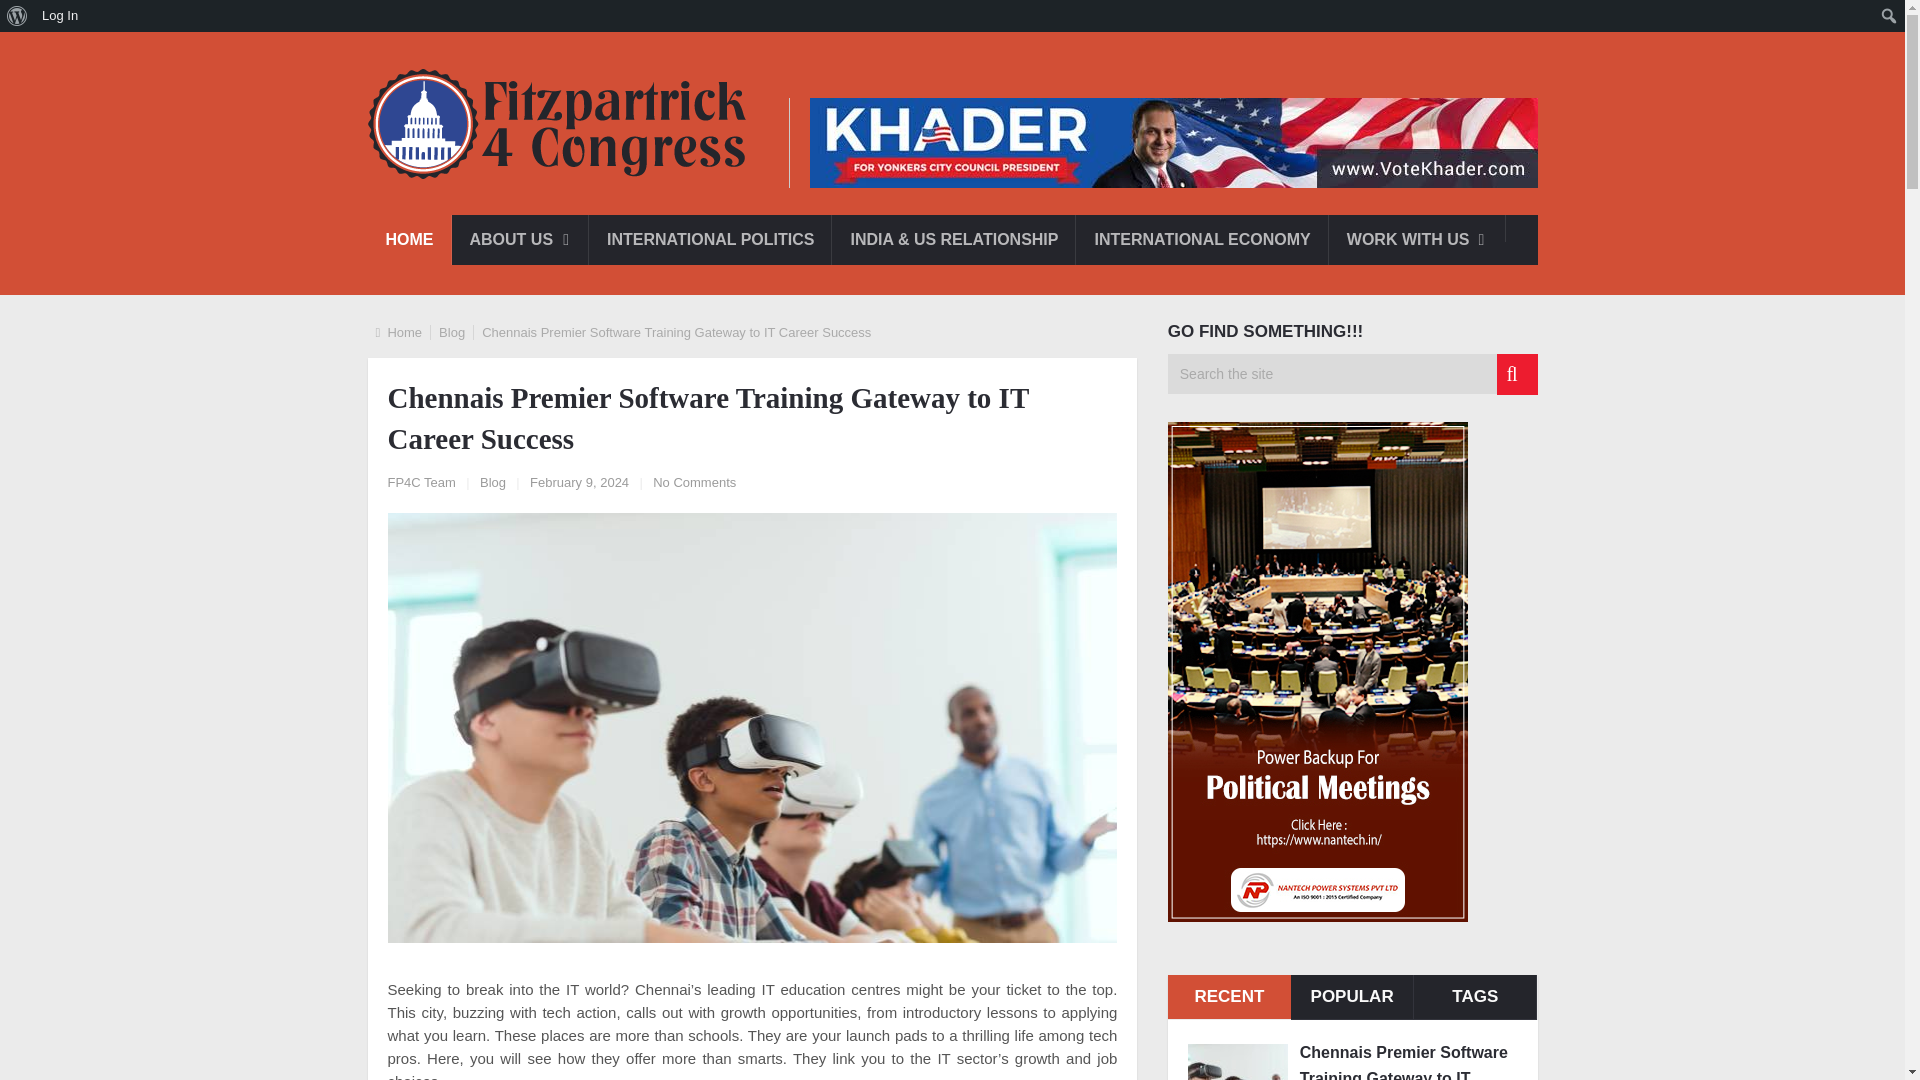 The height and width of the screenshot is (1080, 1920). Describe the element at coordinates (493, 482) in the screenshot. I see `Blog` at that location.